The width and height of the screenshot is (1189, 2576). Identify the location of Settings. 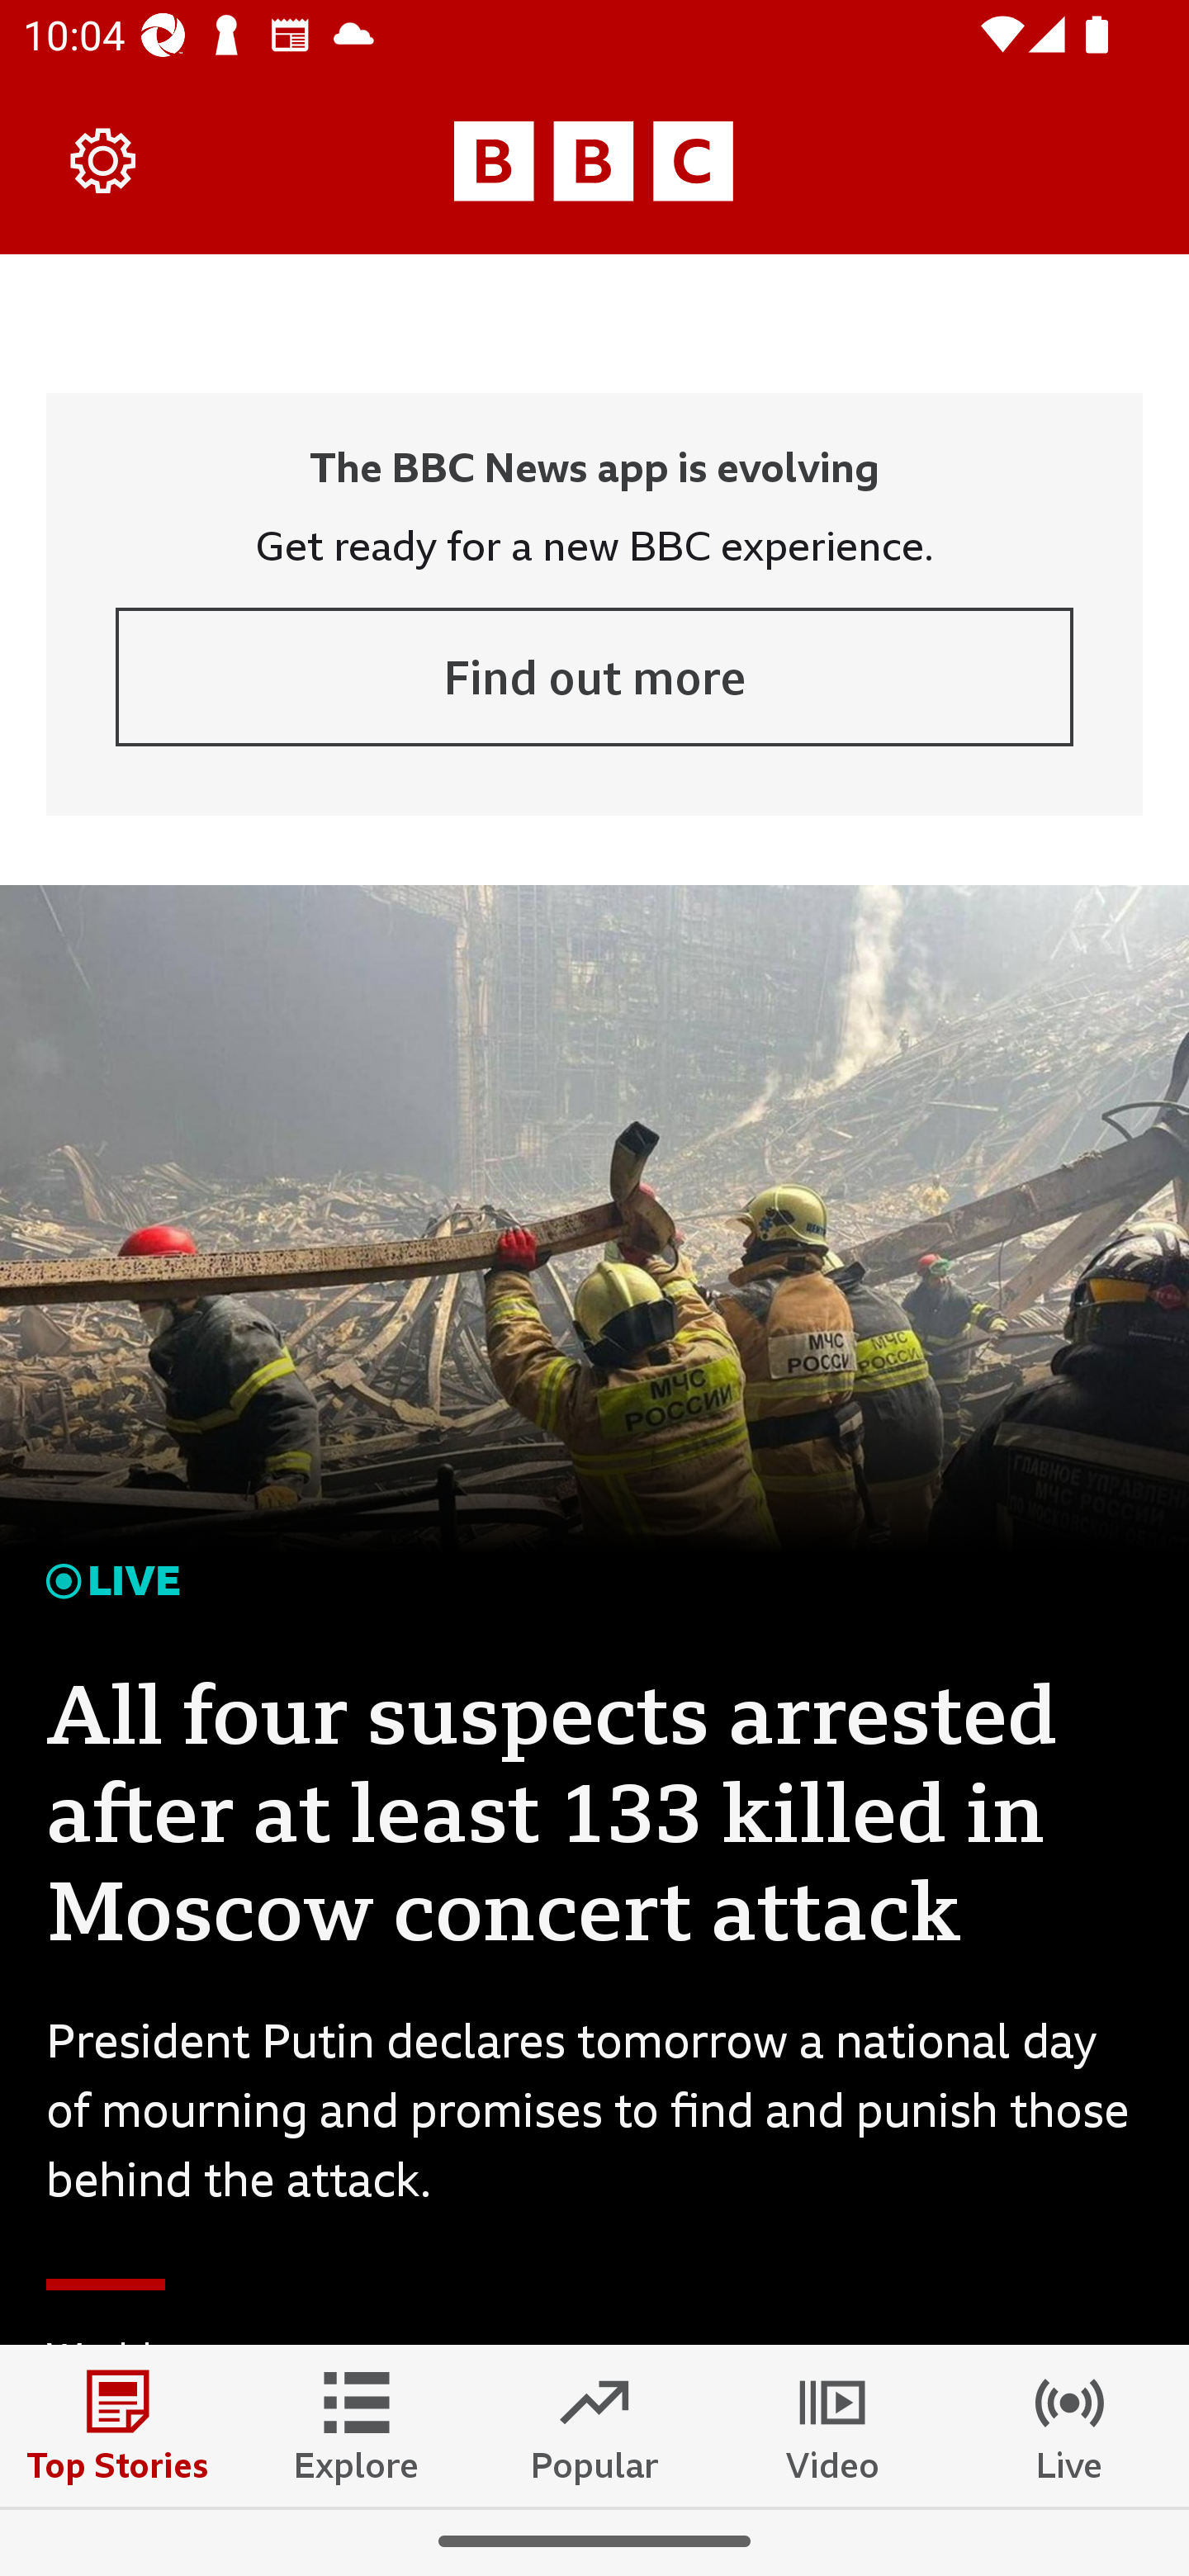
(104, 160).